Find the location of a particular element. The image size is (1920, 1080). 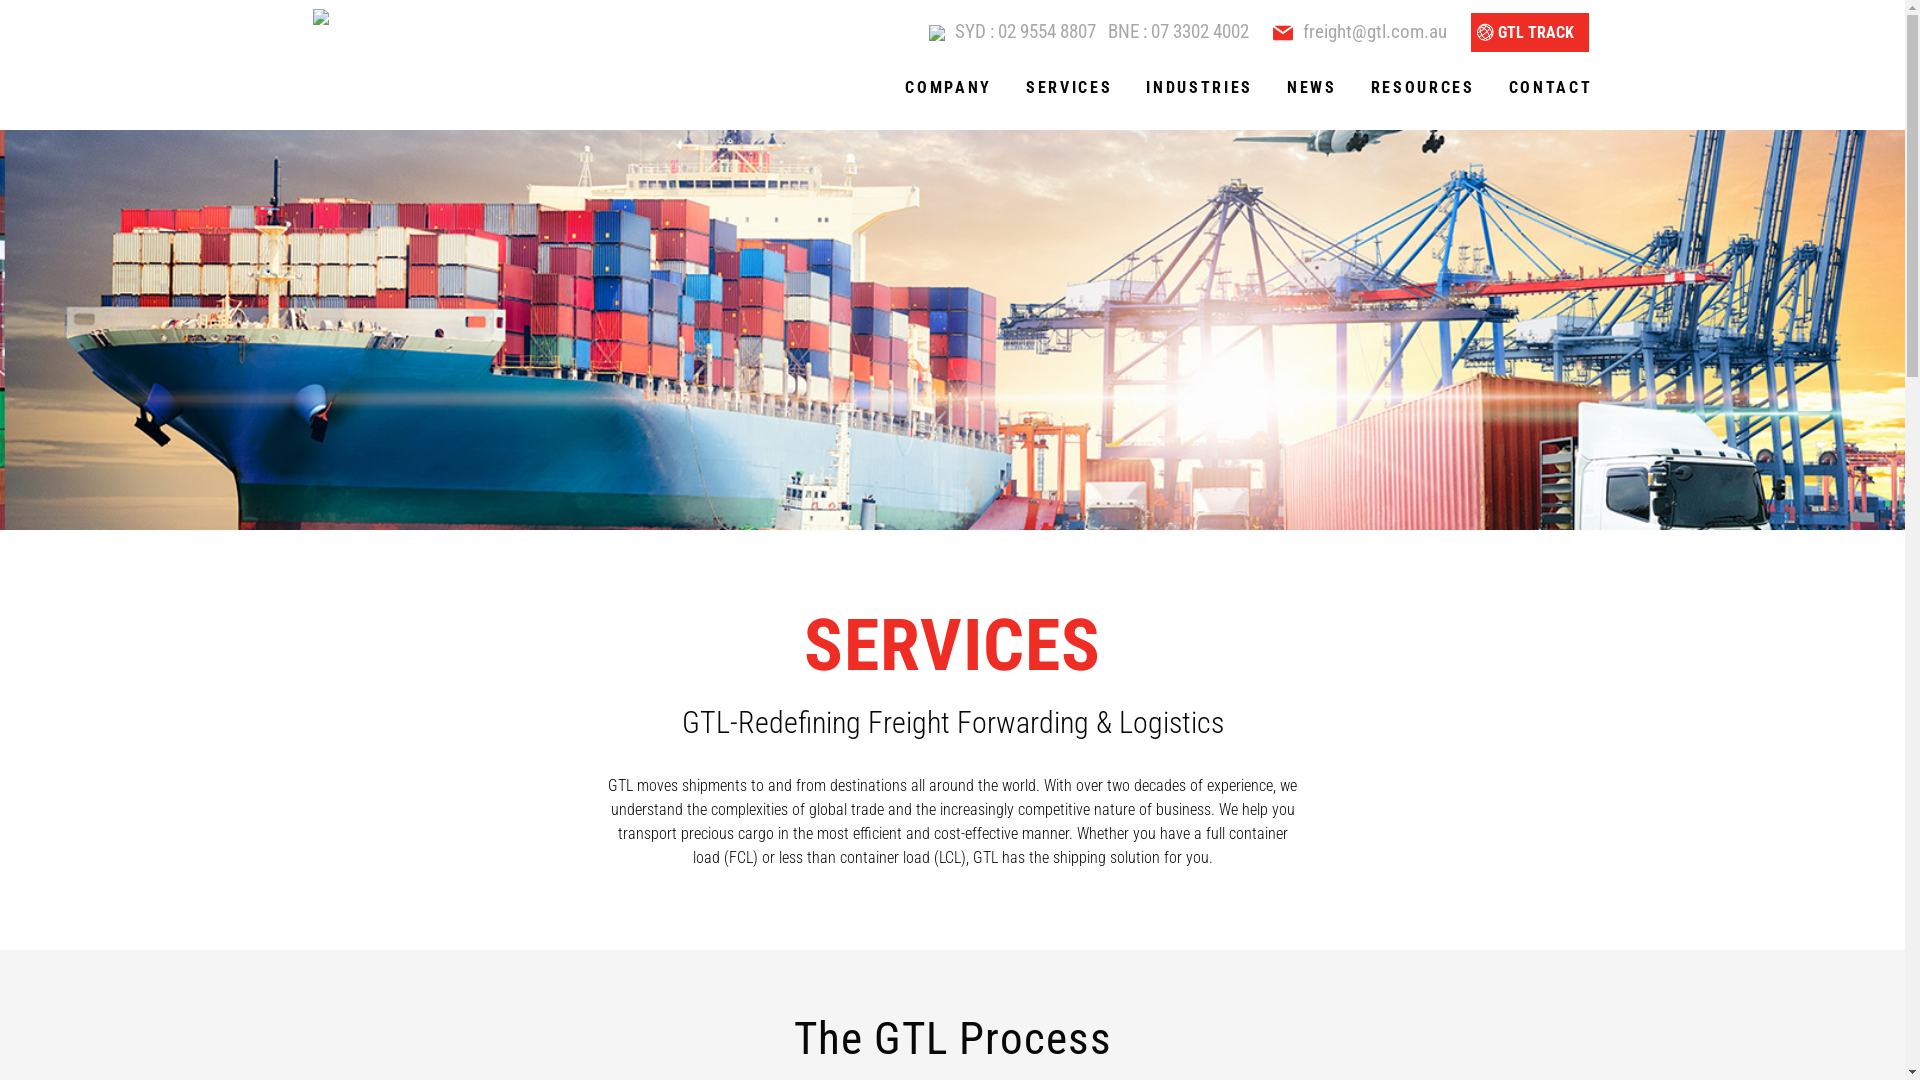

RESOURCES is located at coordinates (1423, 88).